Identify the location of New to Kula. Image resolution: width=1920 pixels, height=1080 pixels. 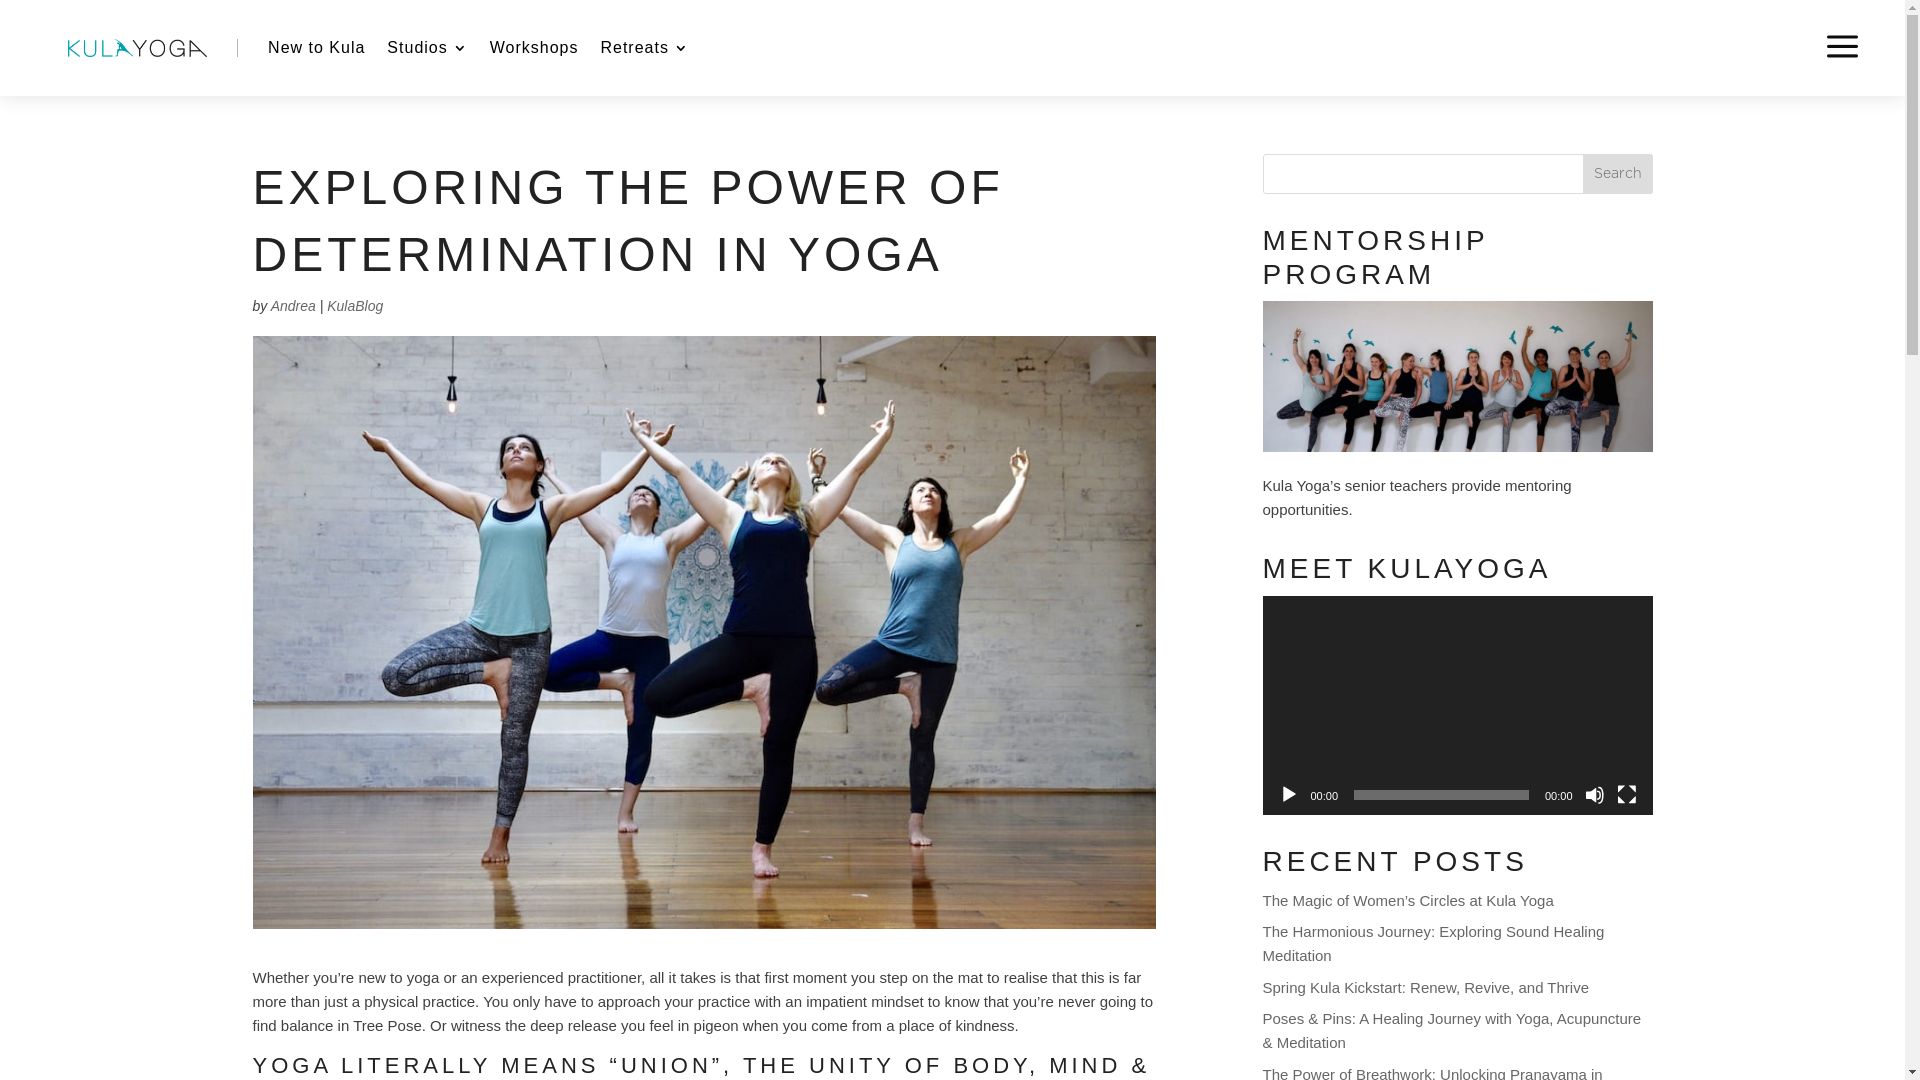
(316, 48).